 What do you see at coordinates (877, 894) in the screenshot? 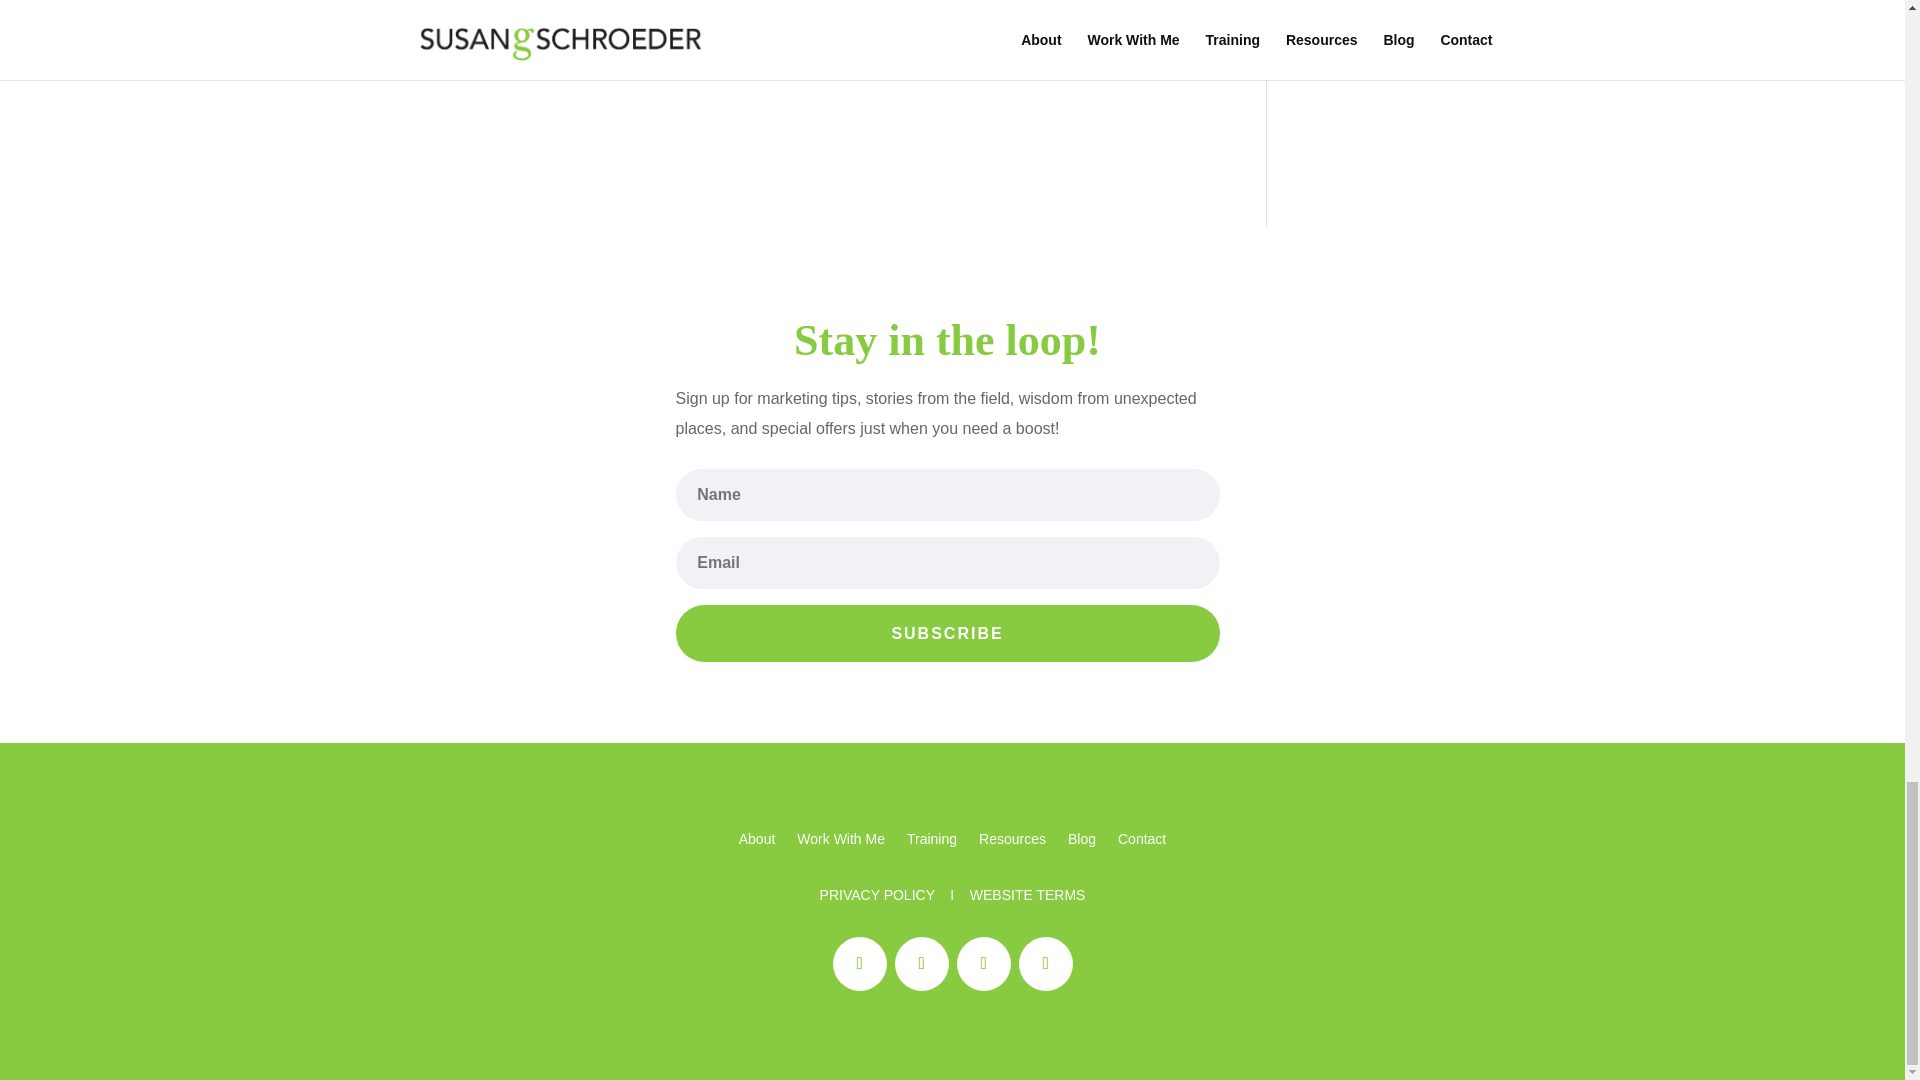
I see `Privacy Policy` at bounding box center [877, 894].